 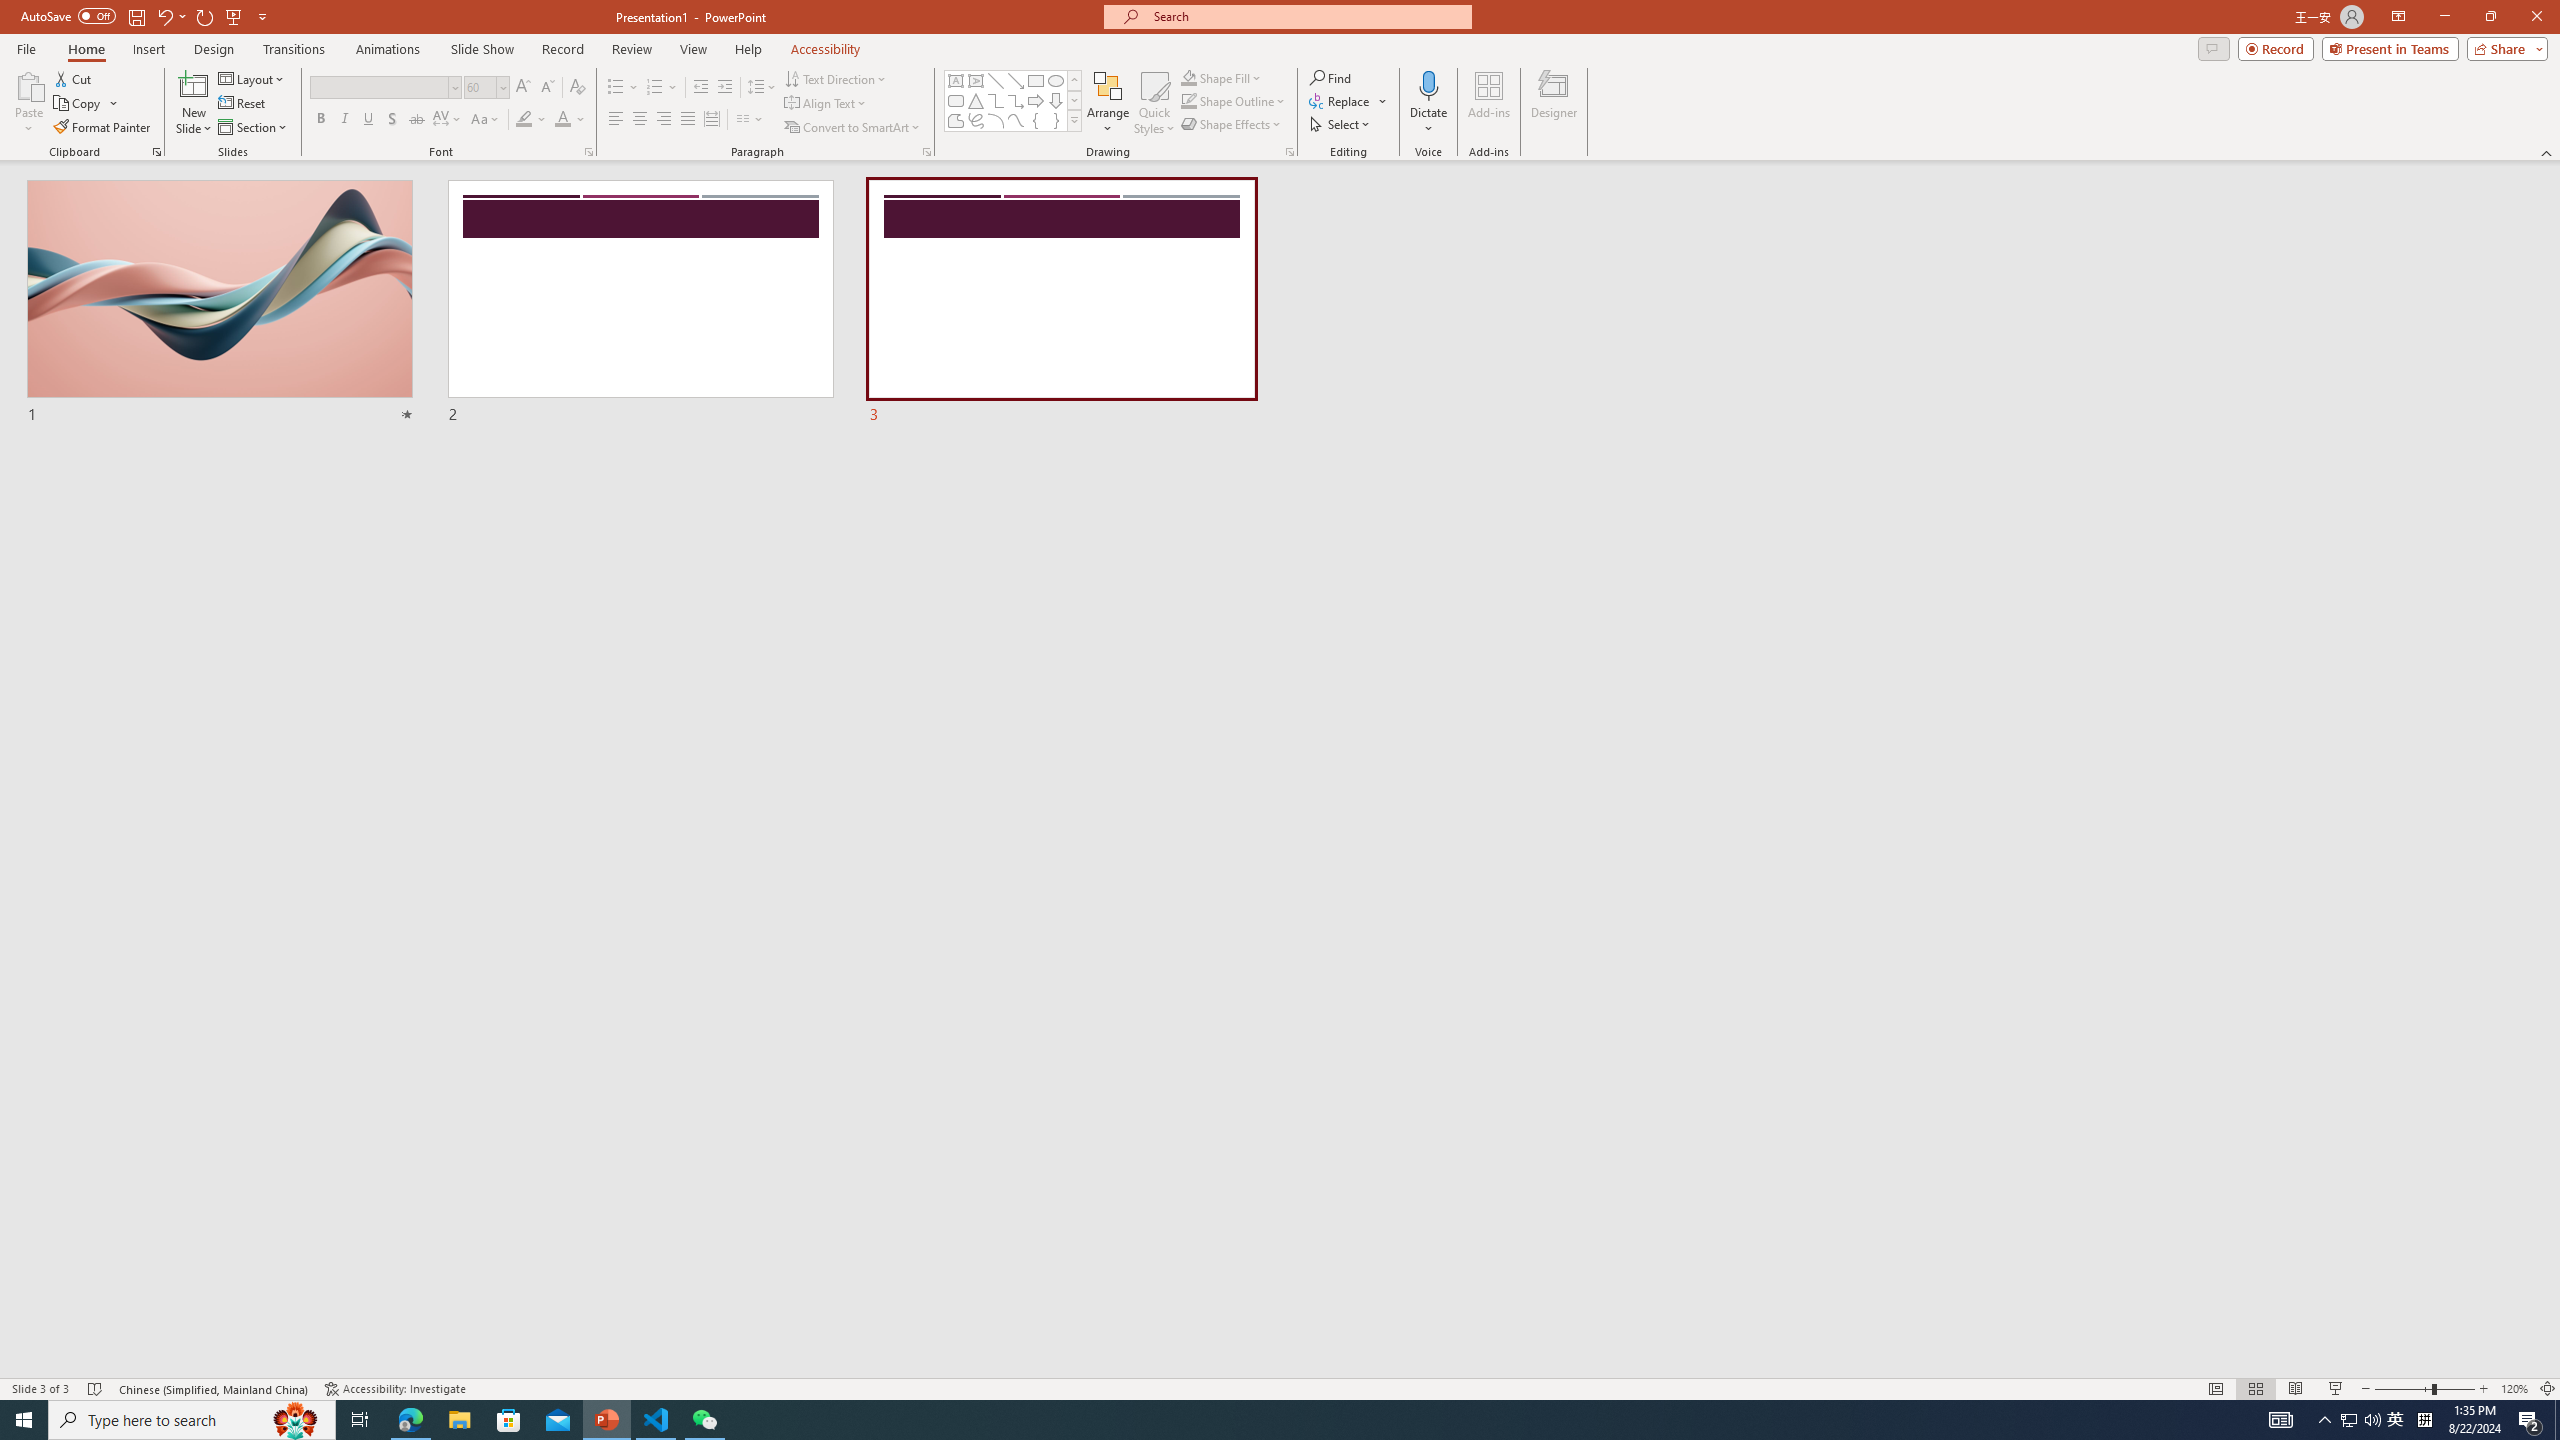 What do you see at coordinates (1108, 103) in the screenshot?
I see `Arrange` at bounding box center [1108, 103].